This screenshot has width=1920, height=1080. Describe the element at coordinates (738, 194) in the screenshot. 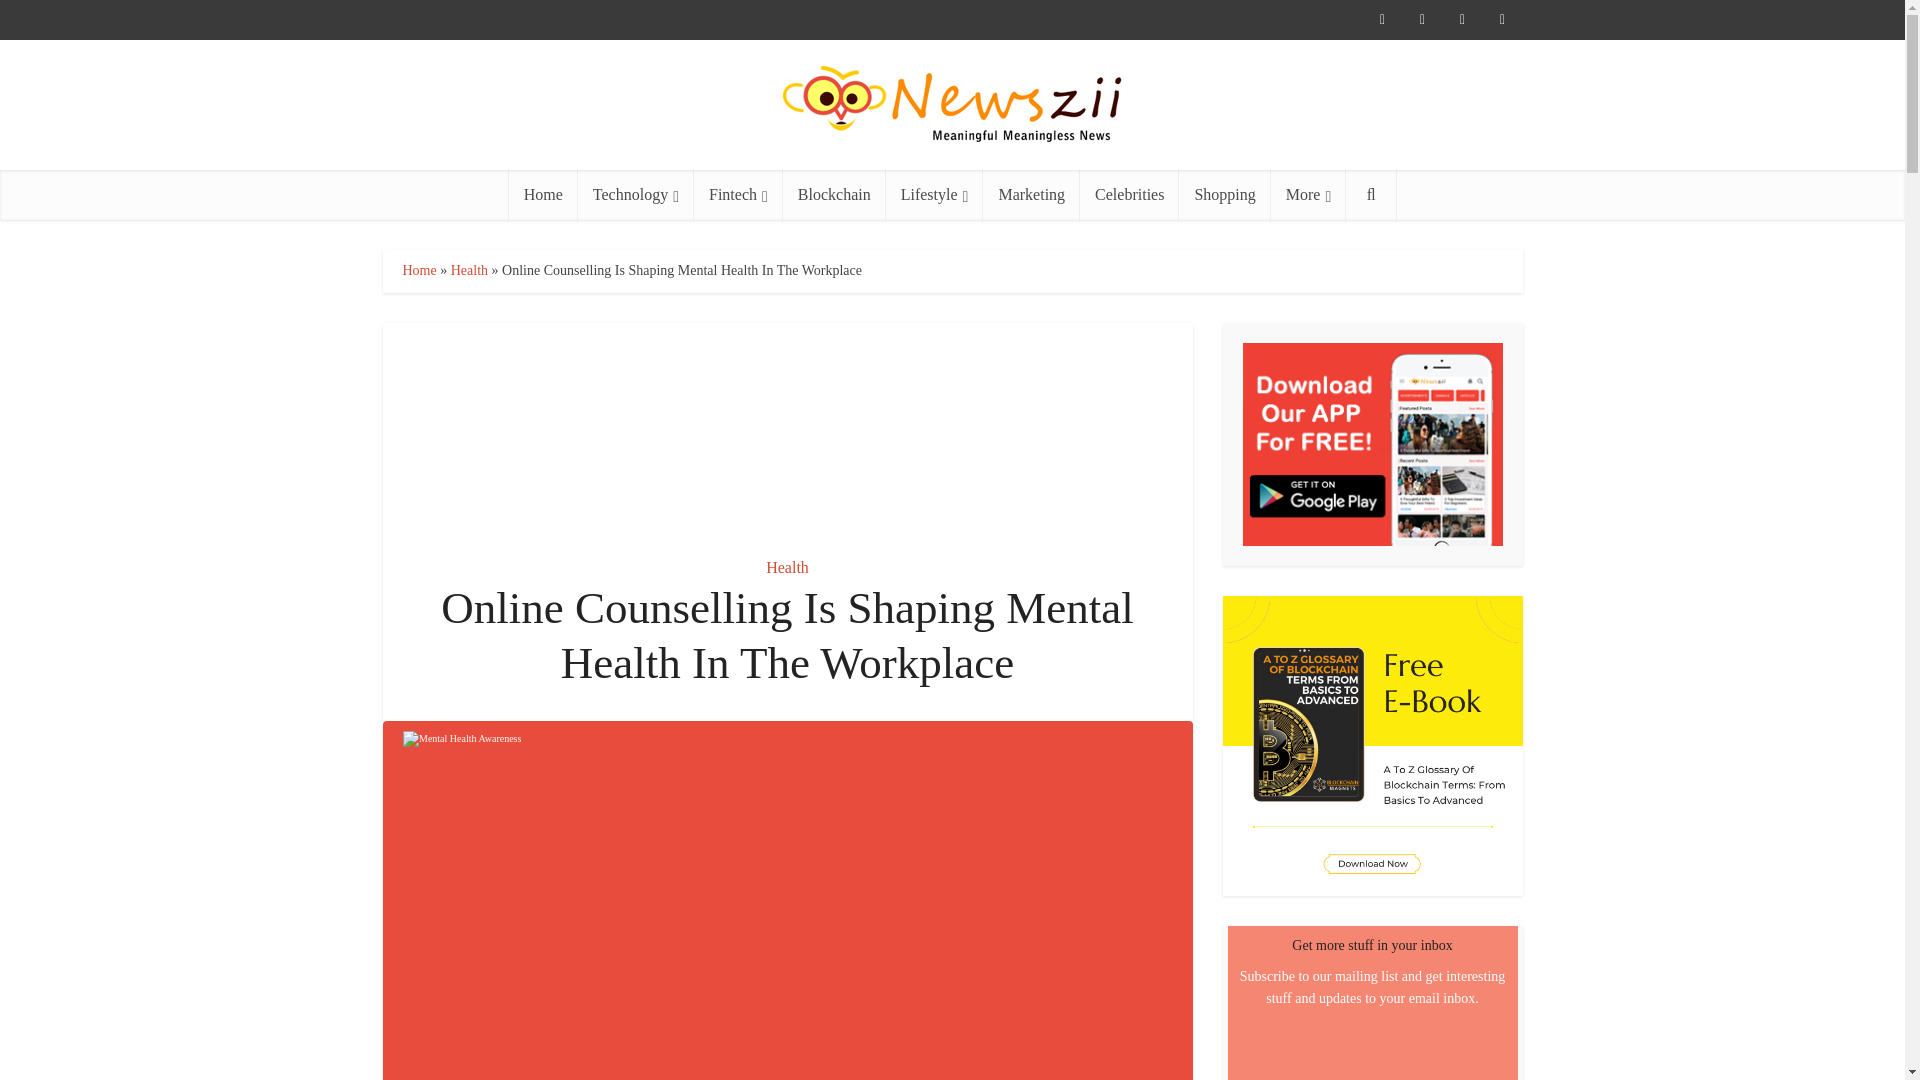

I see `Fintech` at that location.